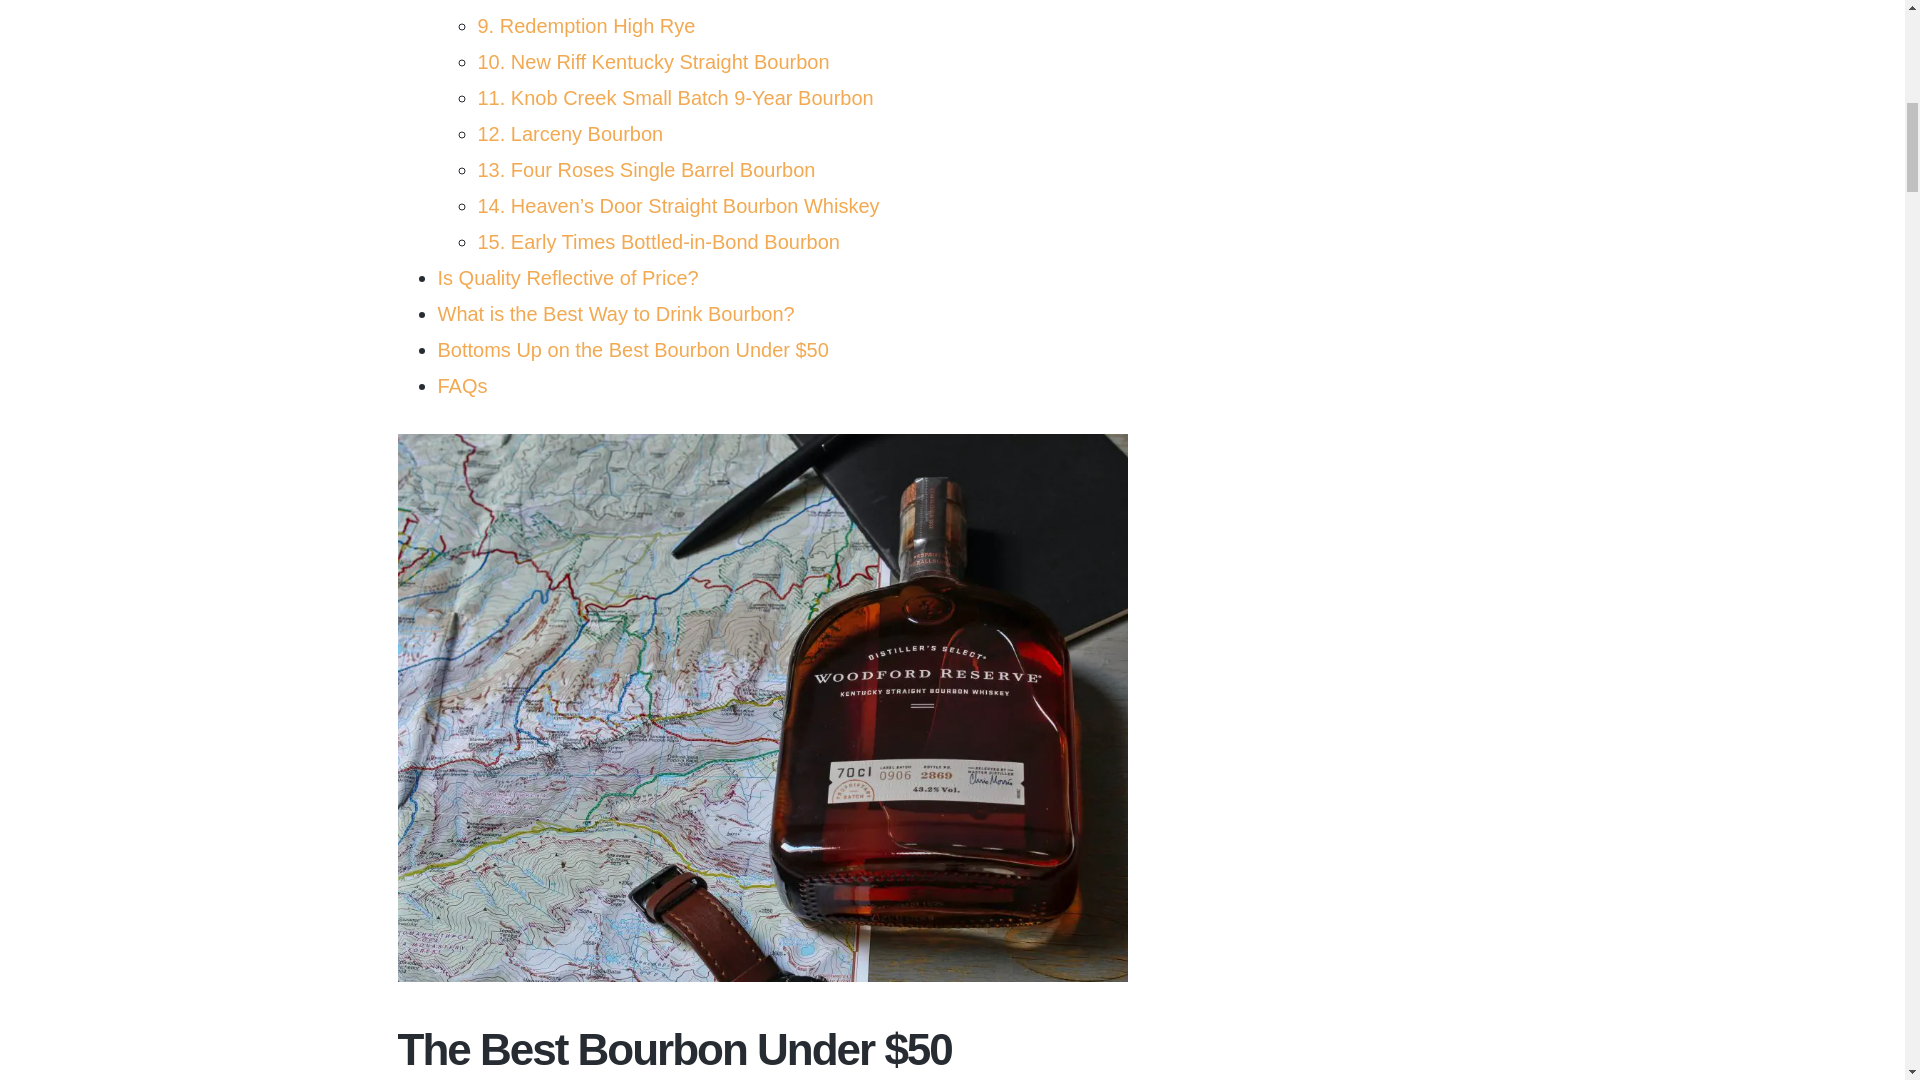  I want to click on 10. New Riff Kentucky Straight Bourbon , so click(656, 62).